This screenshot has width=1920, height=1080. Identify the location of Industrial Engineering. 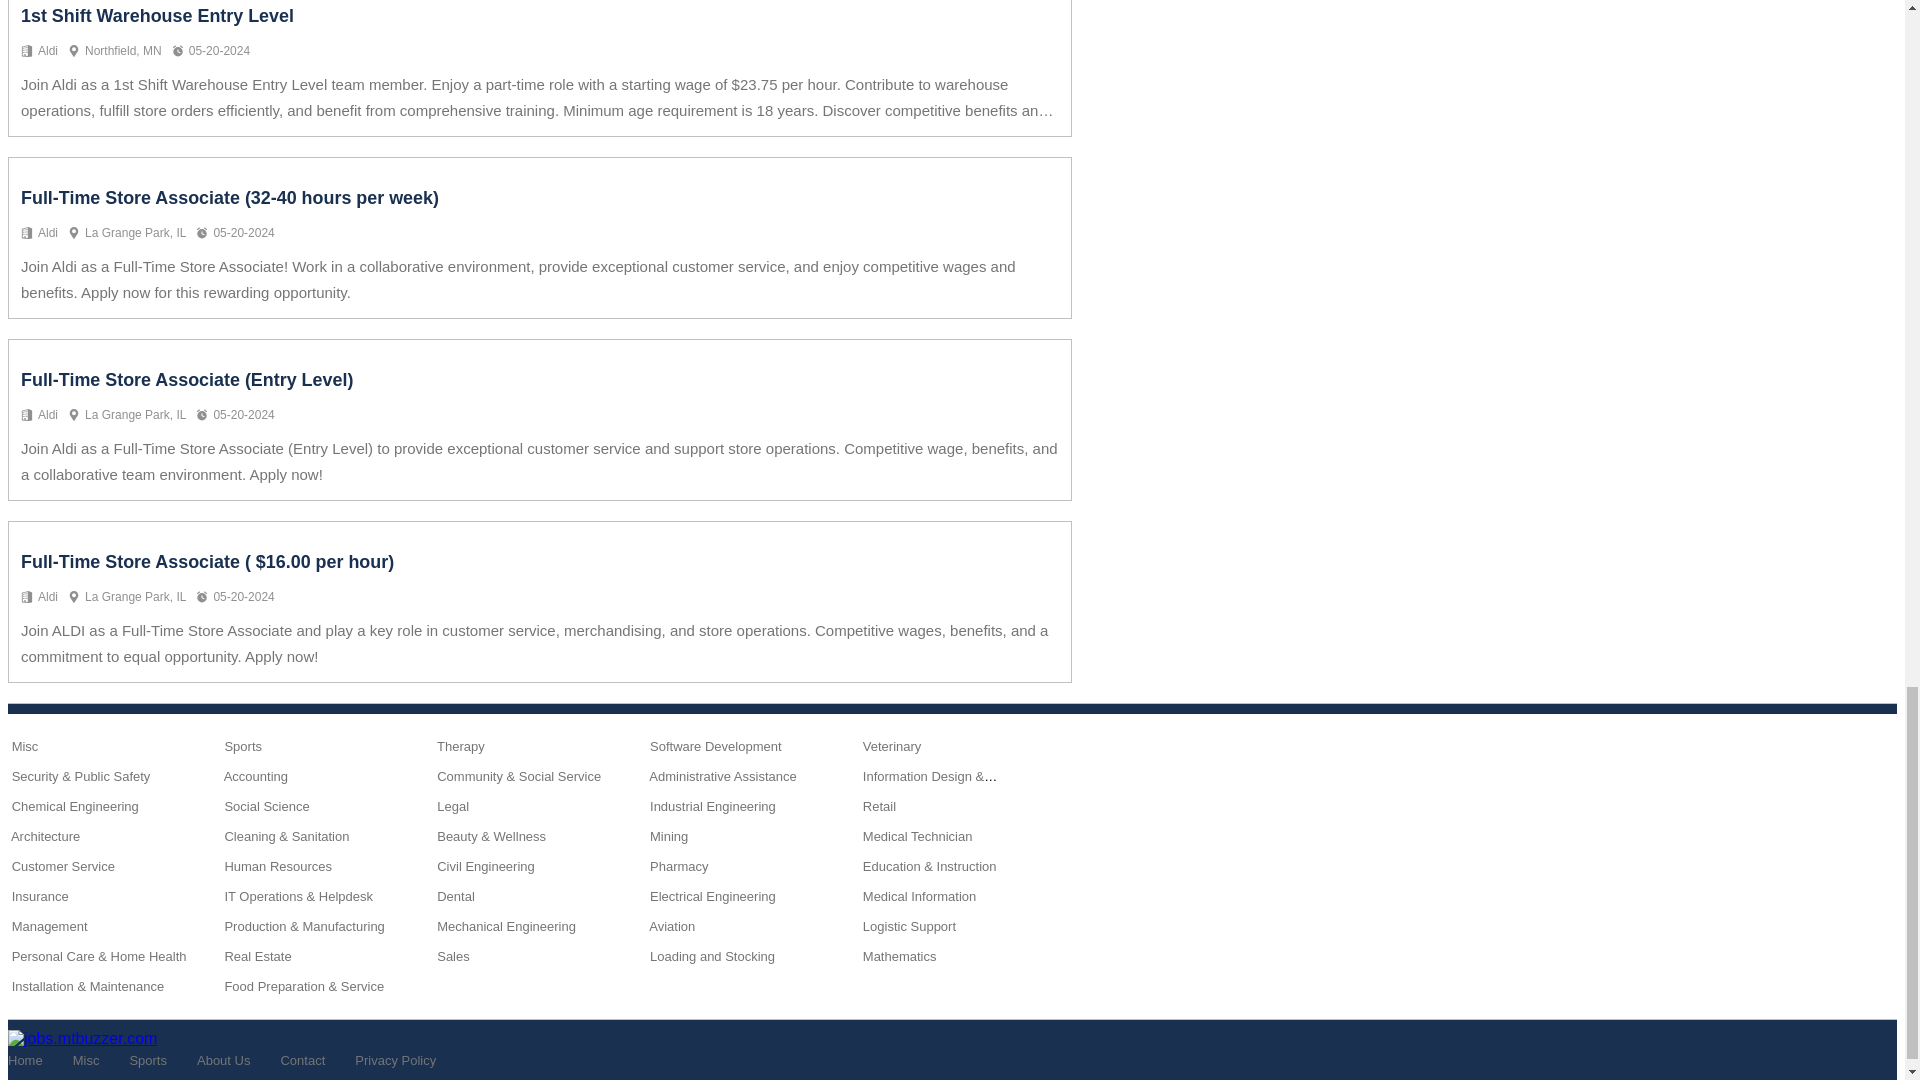
(712, 806).